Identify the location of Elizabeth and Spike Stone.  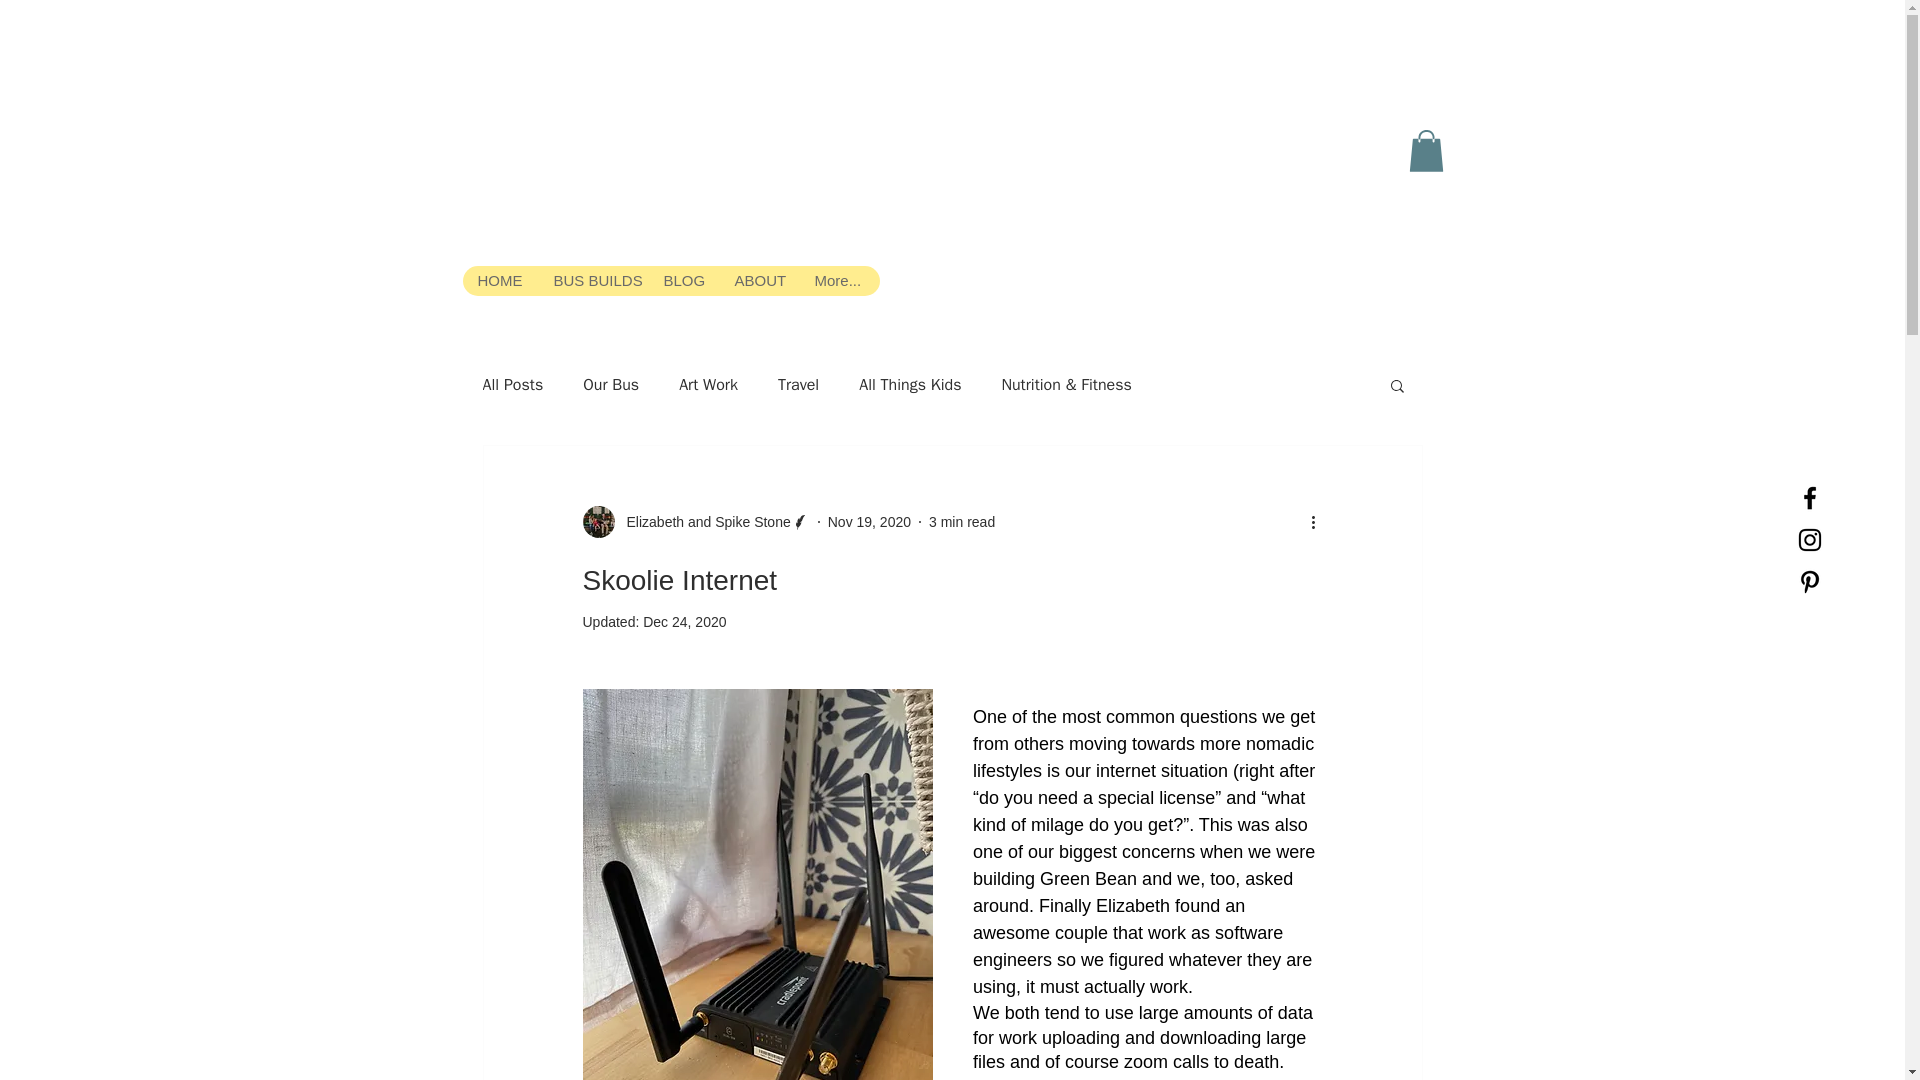
(702, 522).